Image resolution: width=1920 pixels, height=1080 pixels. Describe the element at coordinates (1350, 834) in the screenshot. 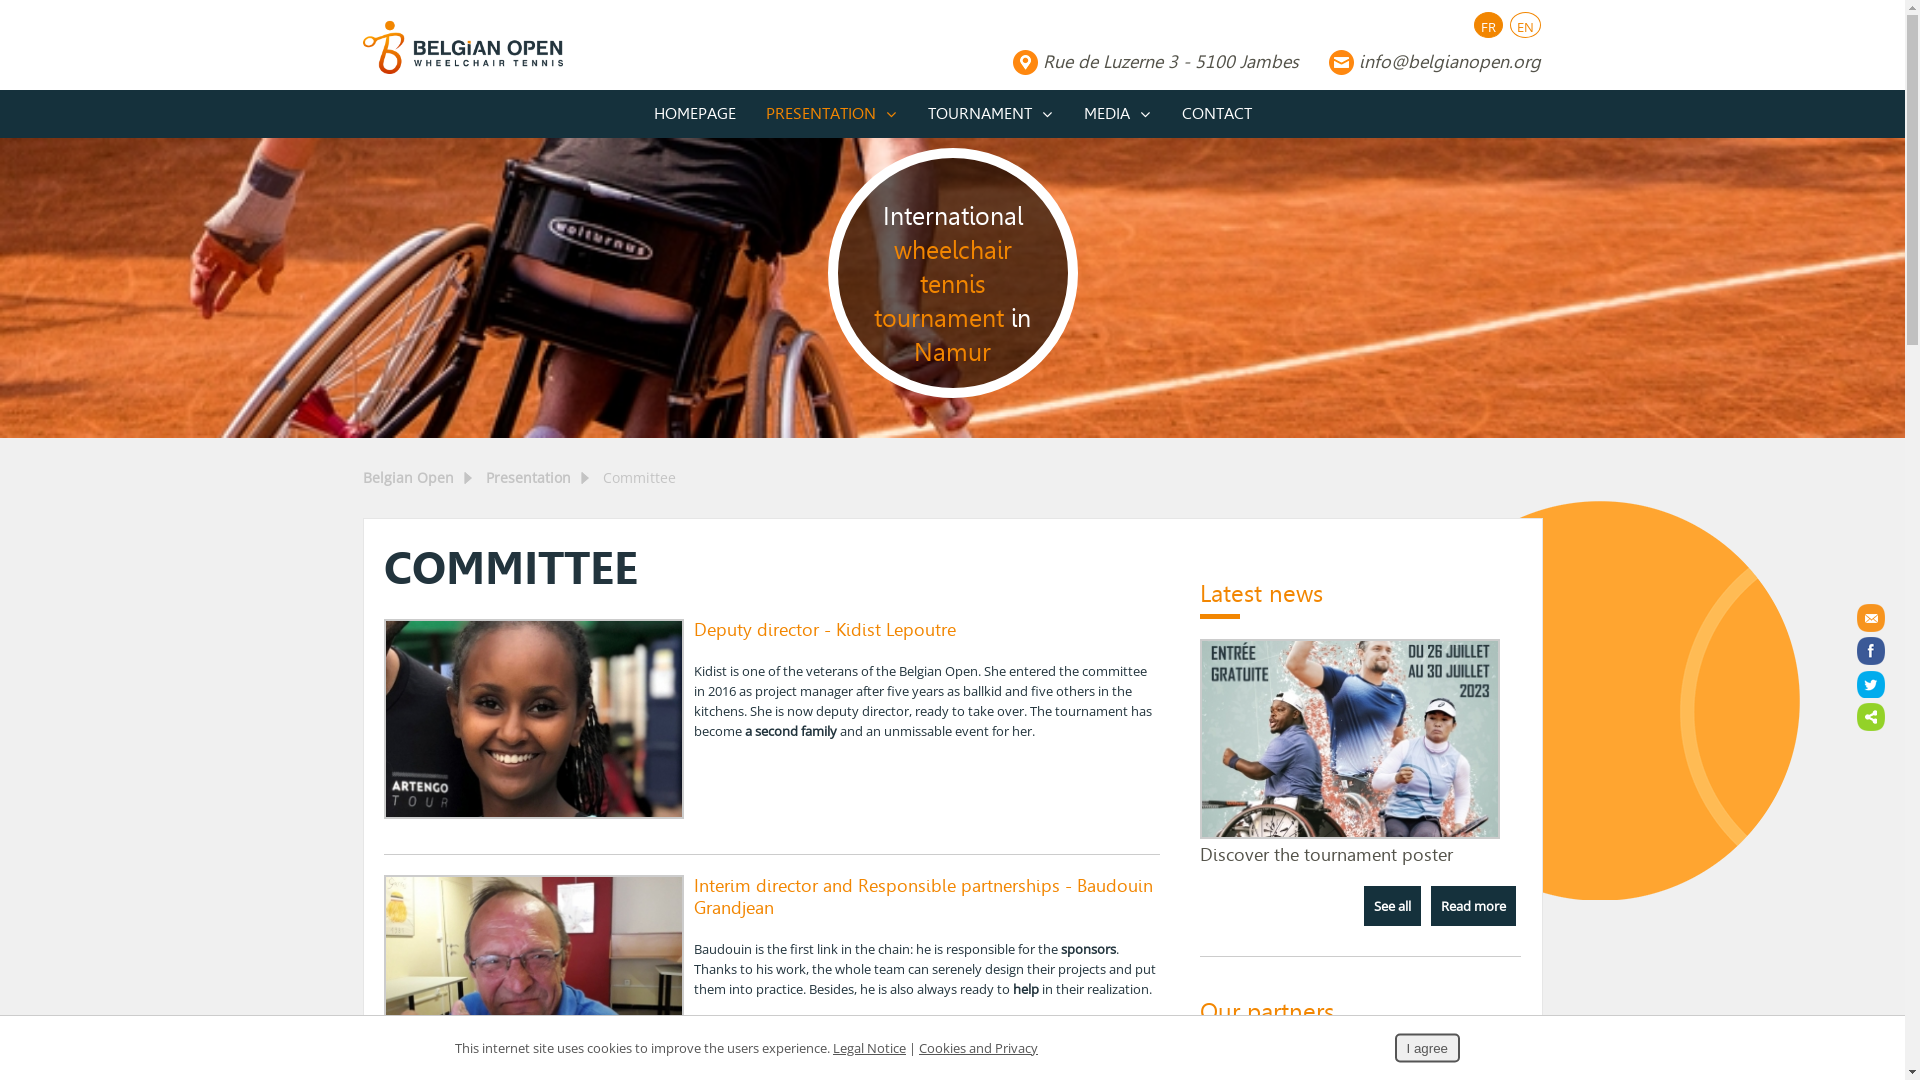

I see `Discover the tournament poster` at that location.